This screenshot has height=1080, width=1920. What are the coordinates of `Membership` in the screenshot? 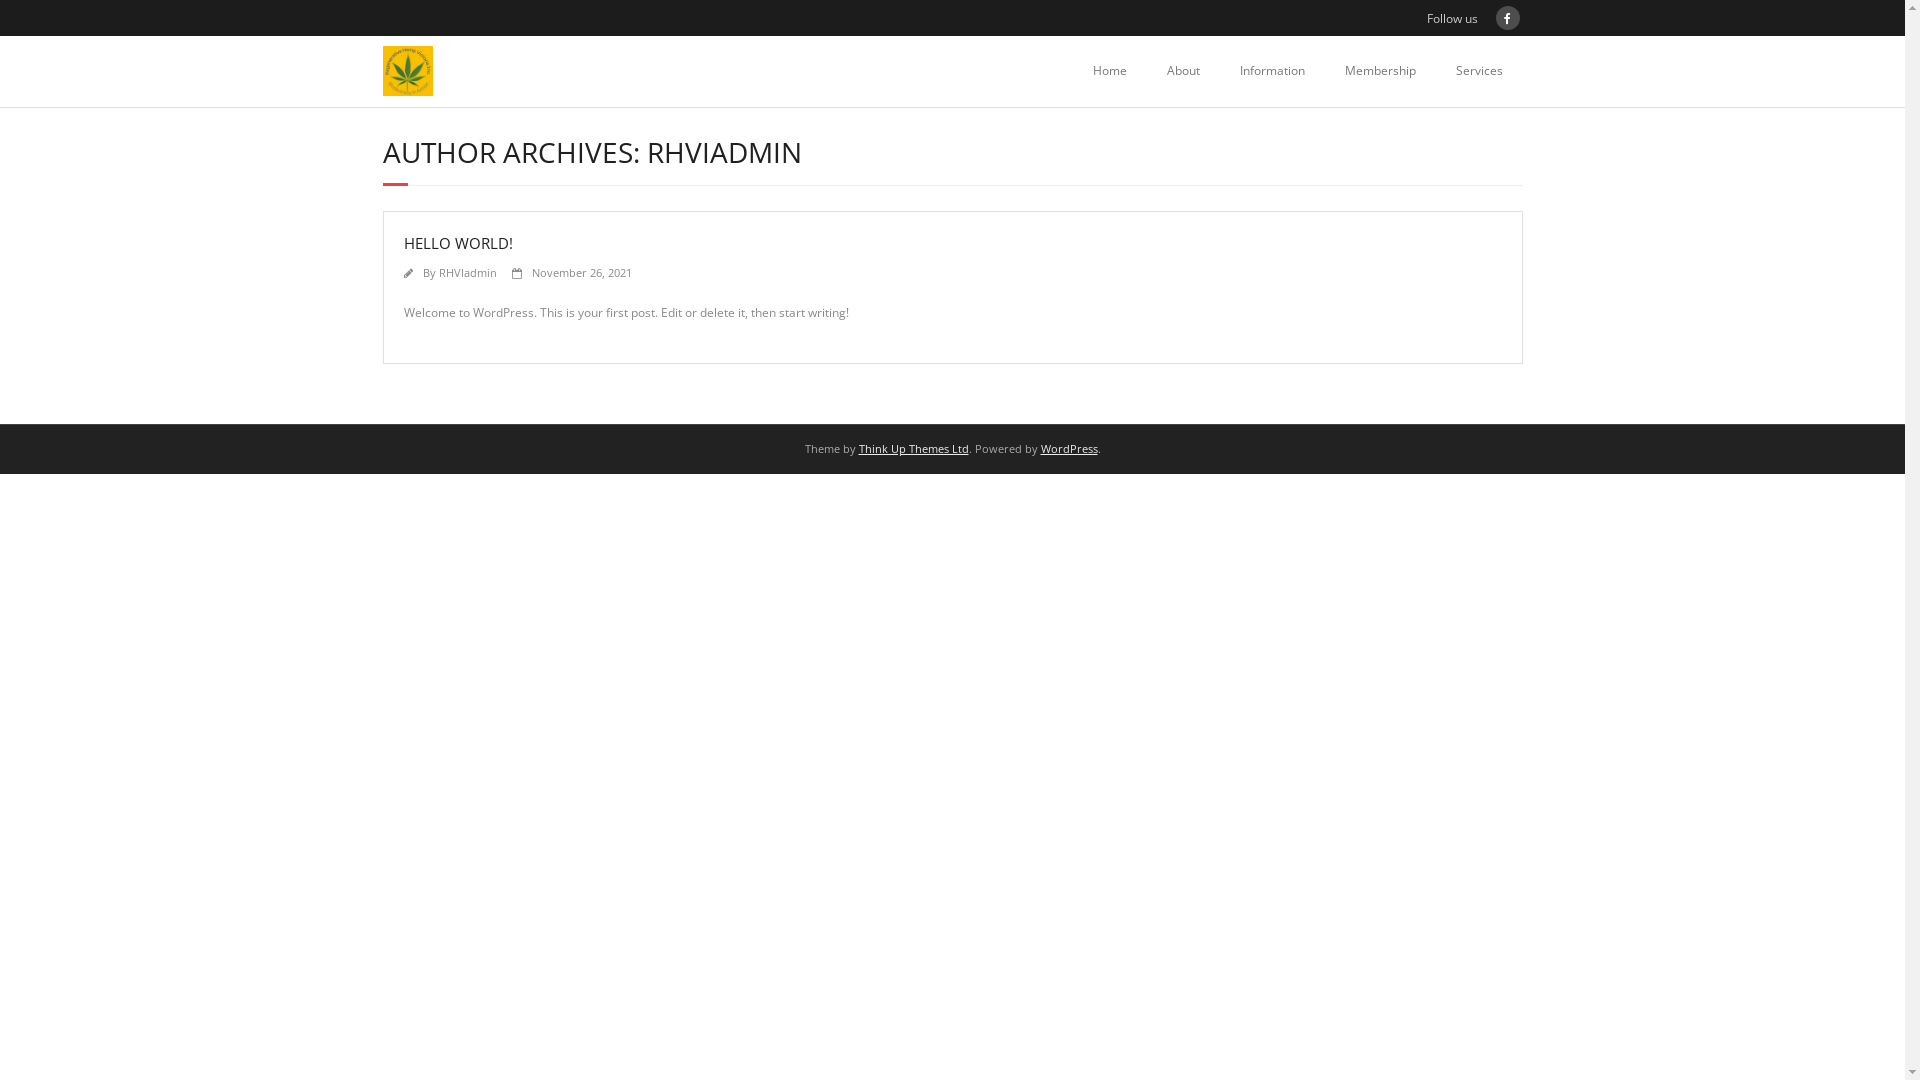 It's located at (1380, 71).